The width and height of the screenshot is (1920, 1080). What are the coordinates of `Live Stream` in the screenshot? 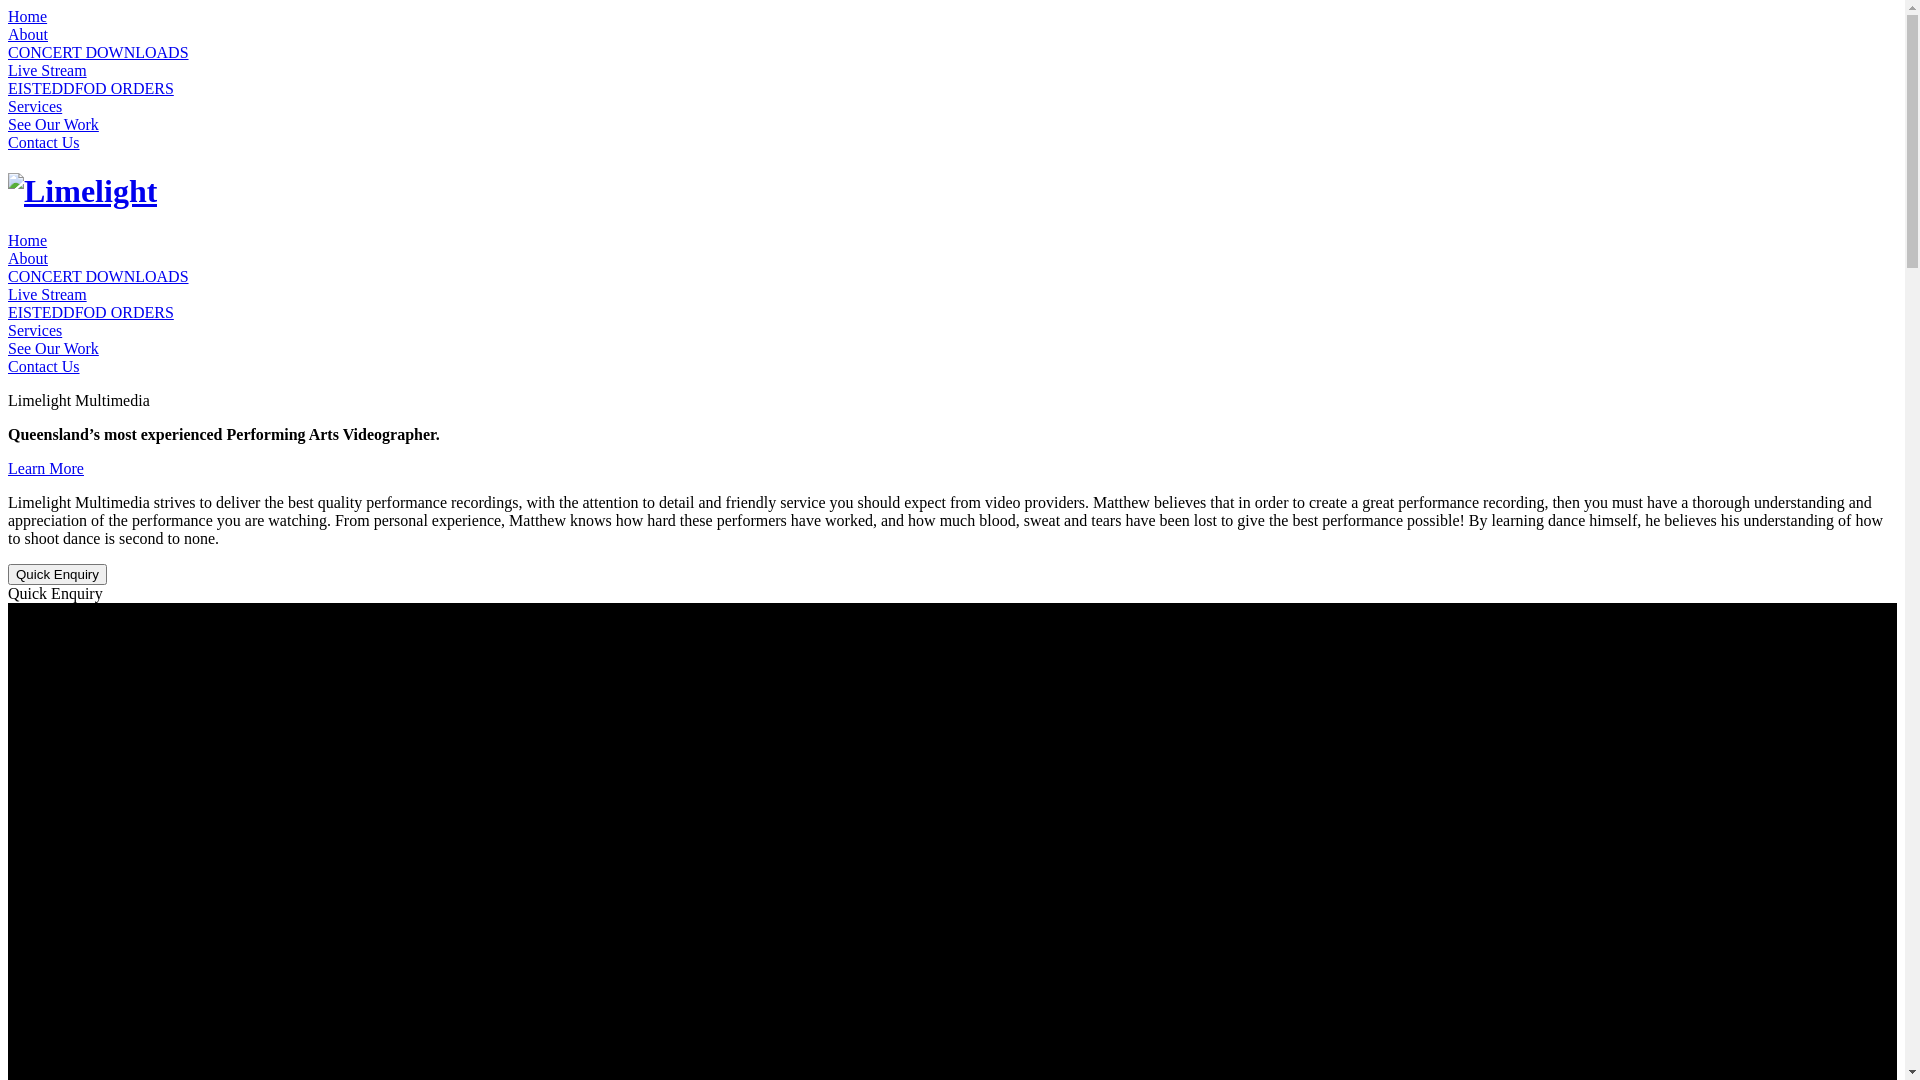 It's located at (48, 294).